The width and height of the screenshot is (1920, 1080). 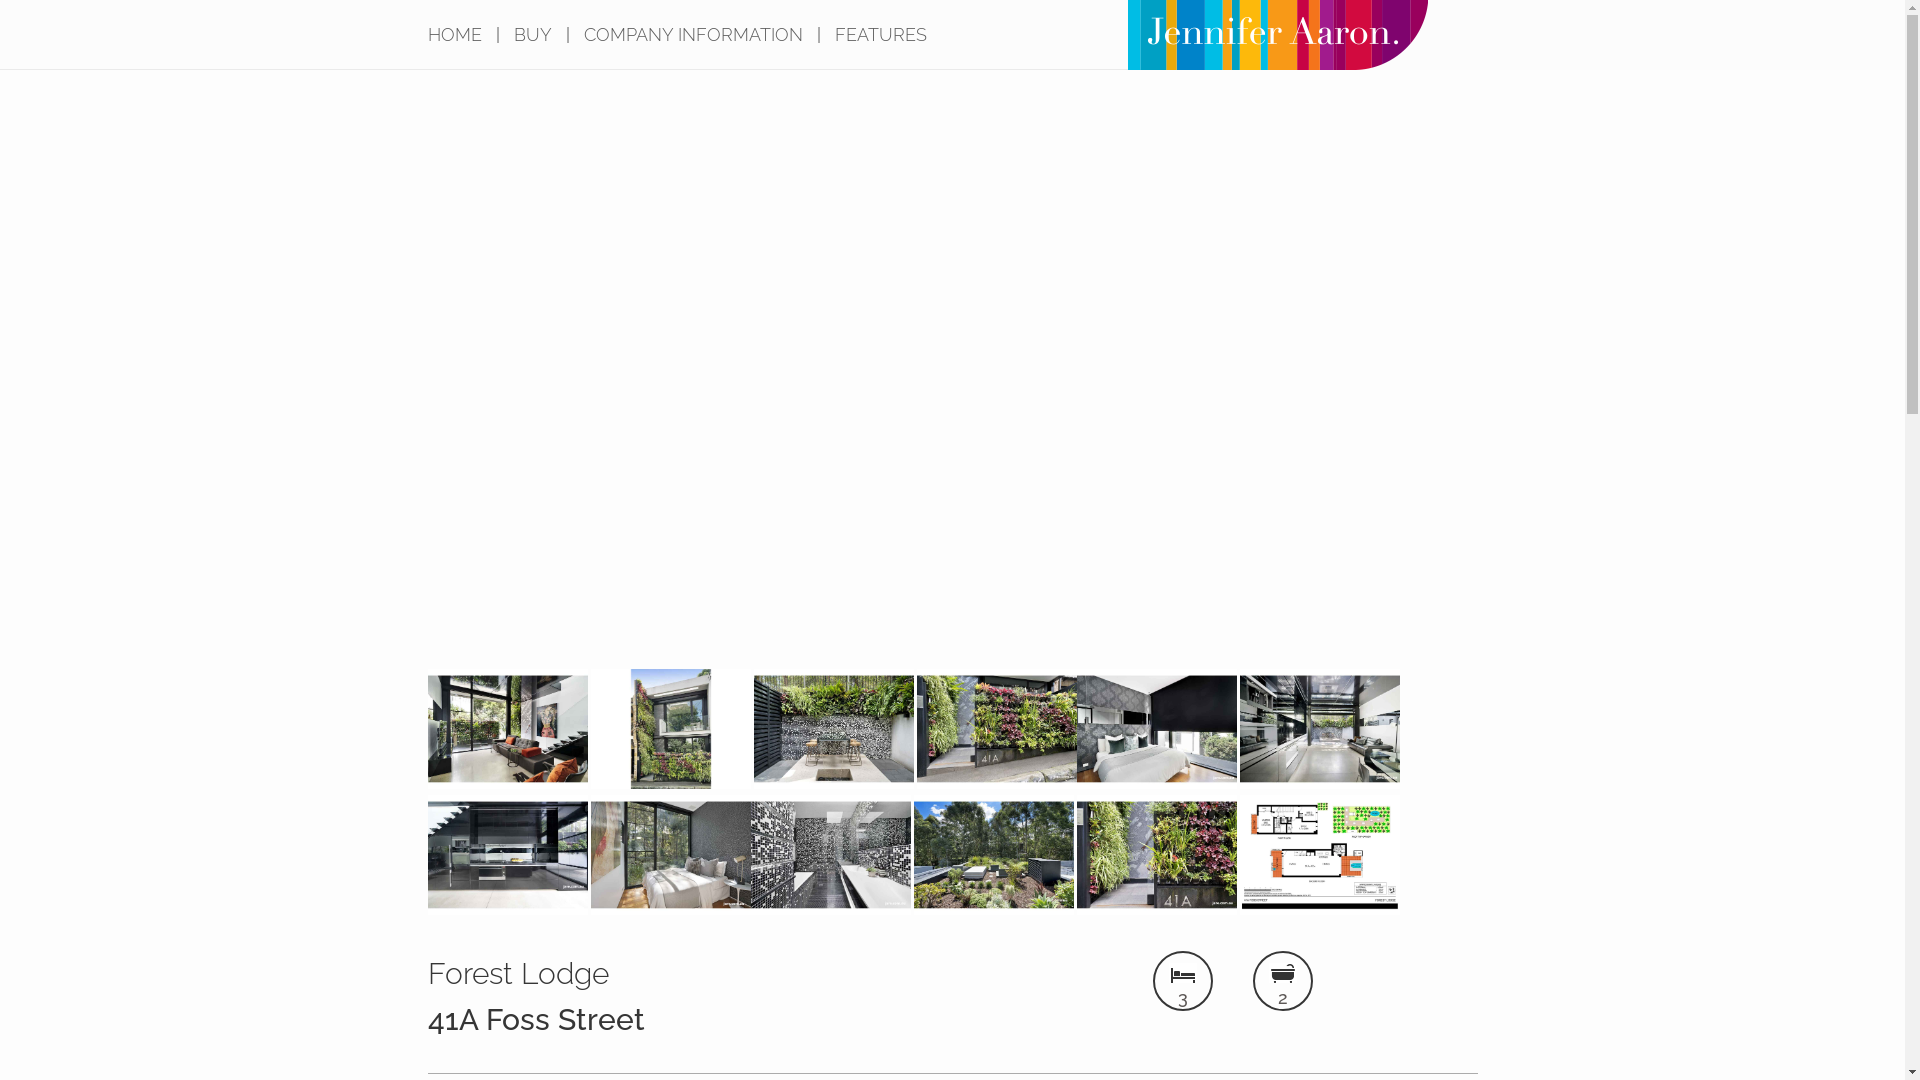 I want to click on HOME, so click(x=455, y=35).